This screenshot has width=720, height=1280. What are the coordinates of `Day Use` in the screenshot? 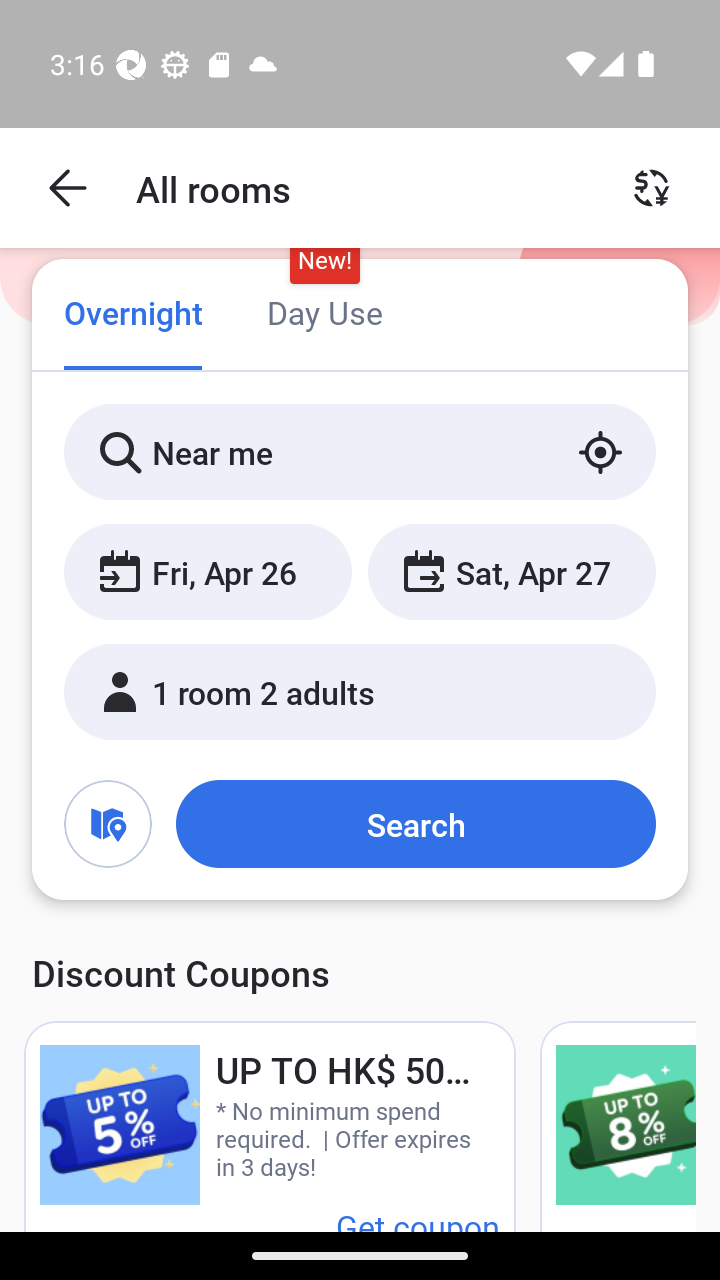 It's located at (324, 312).